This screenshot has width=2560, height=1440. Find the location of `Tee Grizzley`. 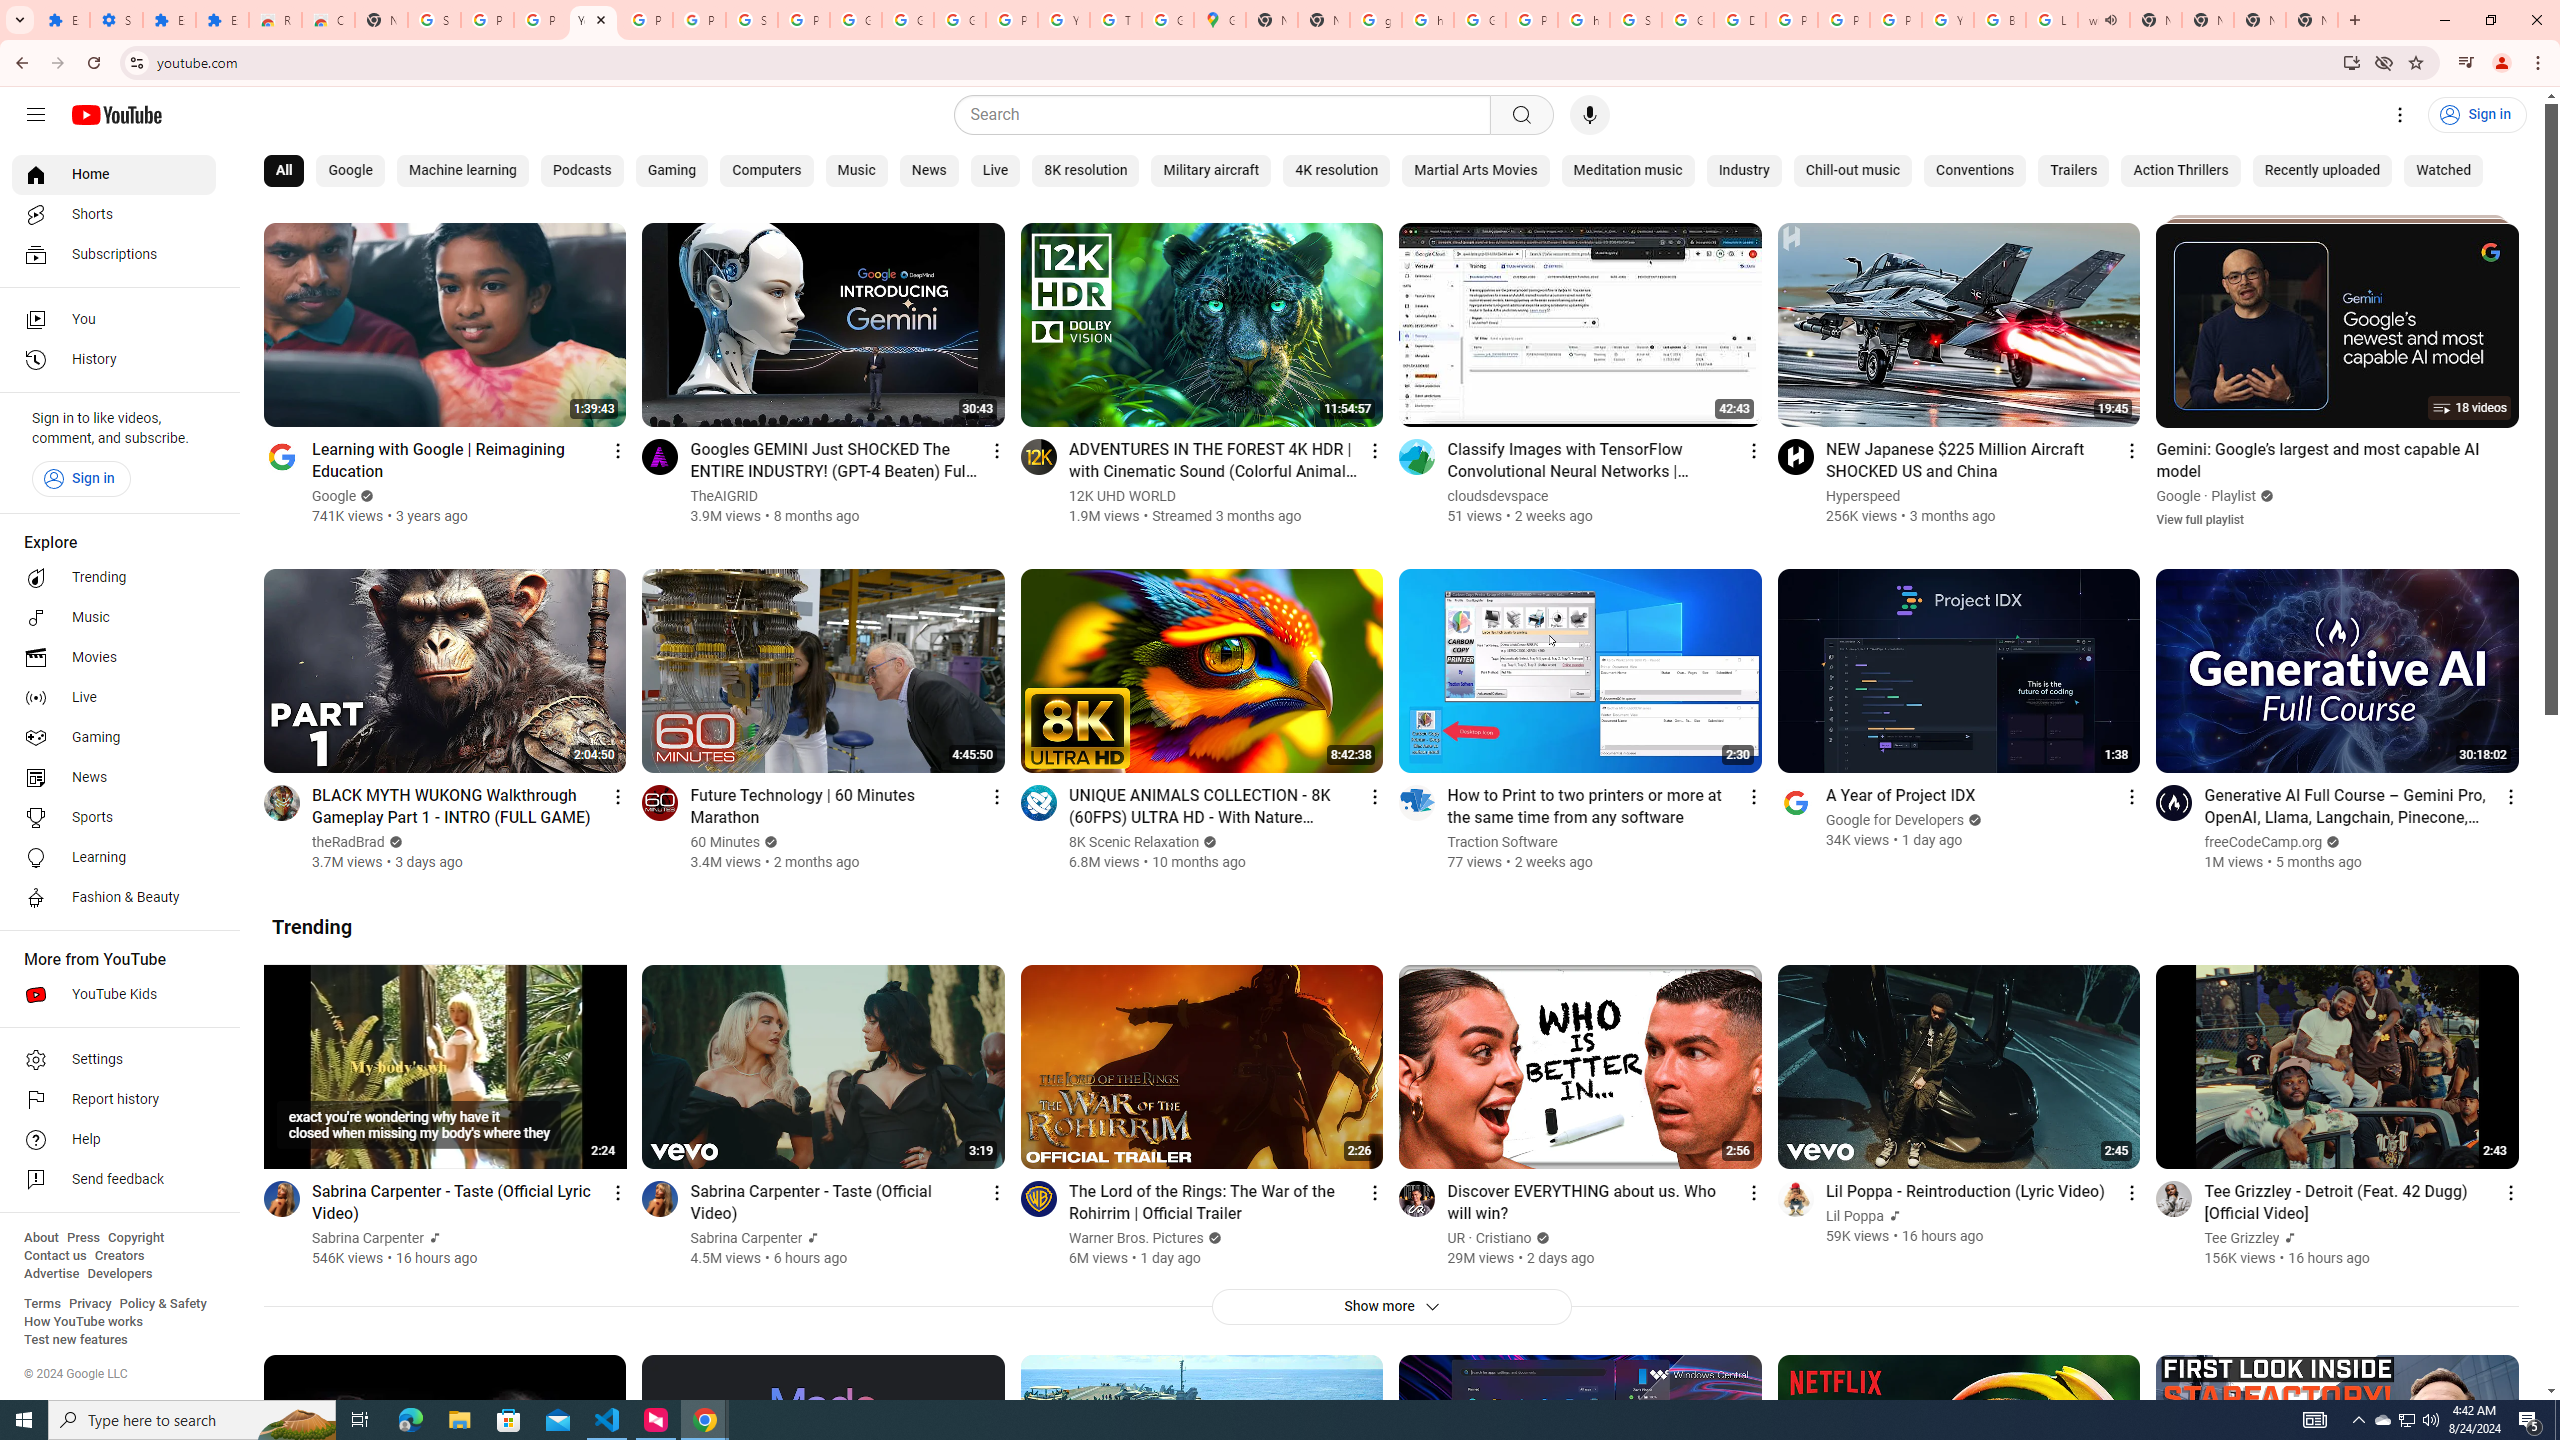

Tee Grizzley is located at coordinates (2242, 1238).